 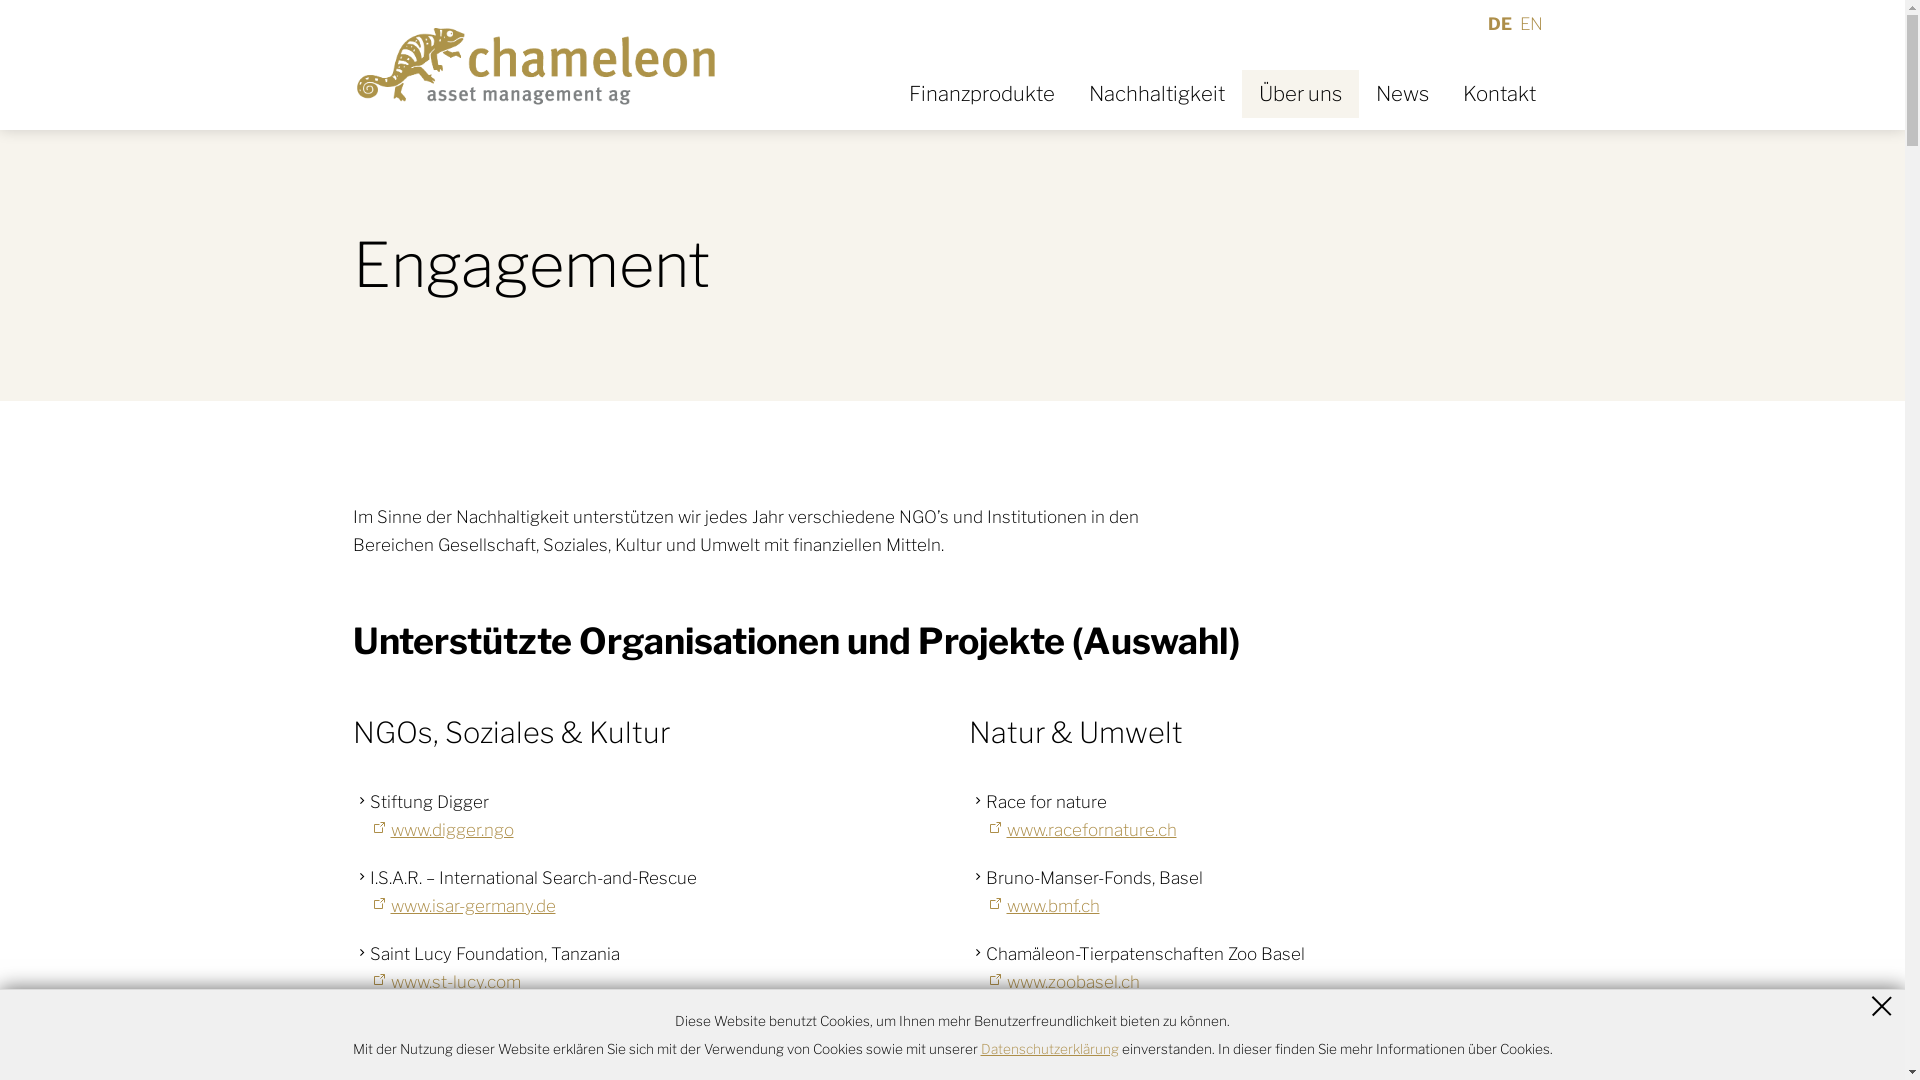 I want to click on www.isar-germany.de, so click(x=463, y=906).